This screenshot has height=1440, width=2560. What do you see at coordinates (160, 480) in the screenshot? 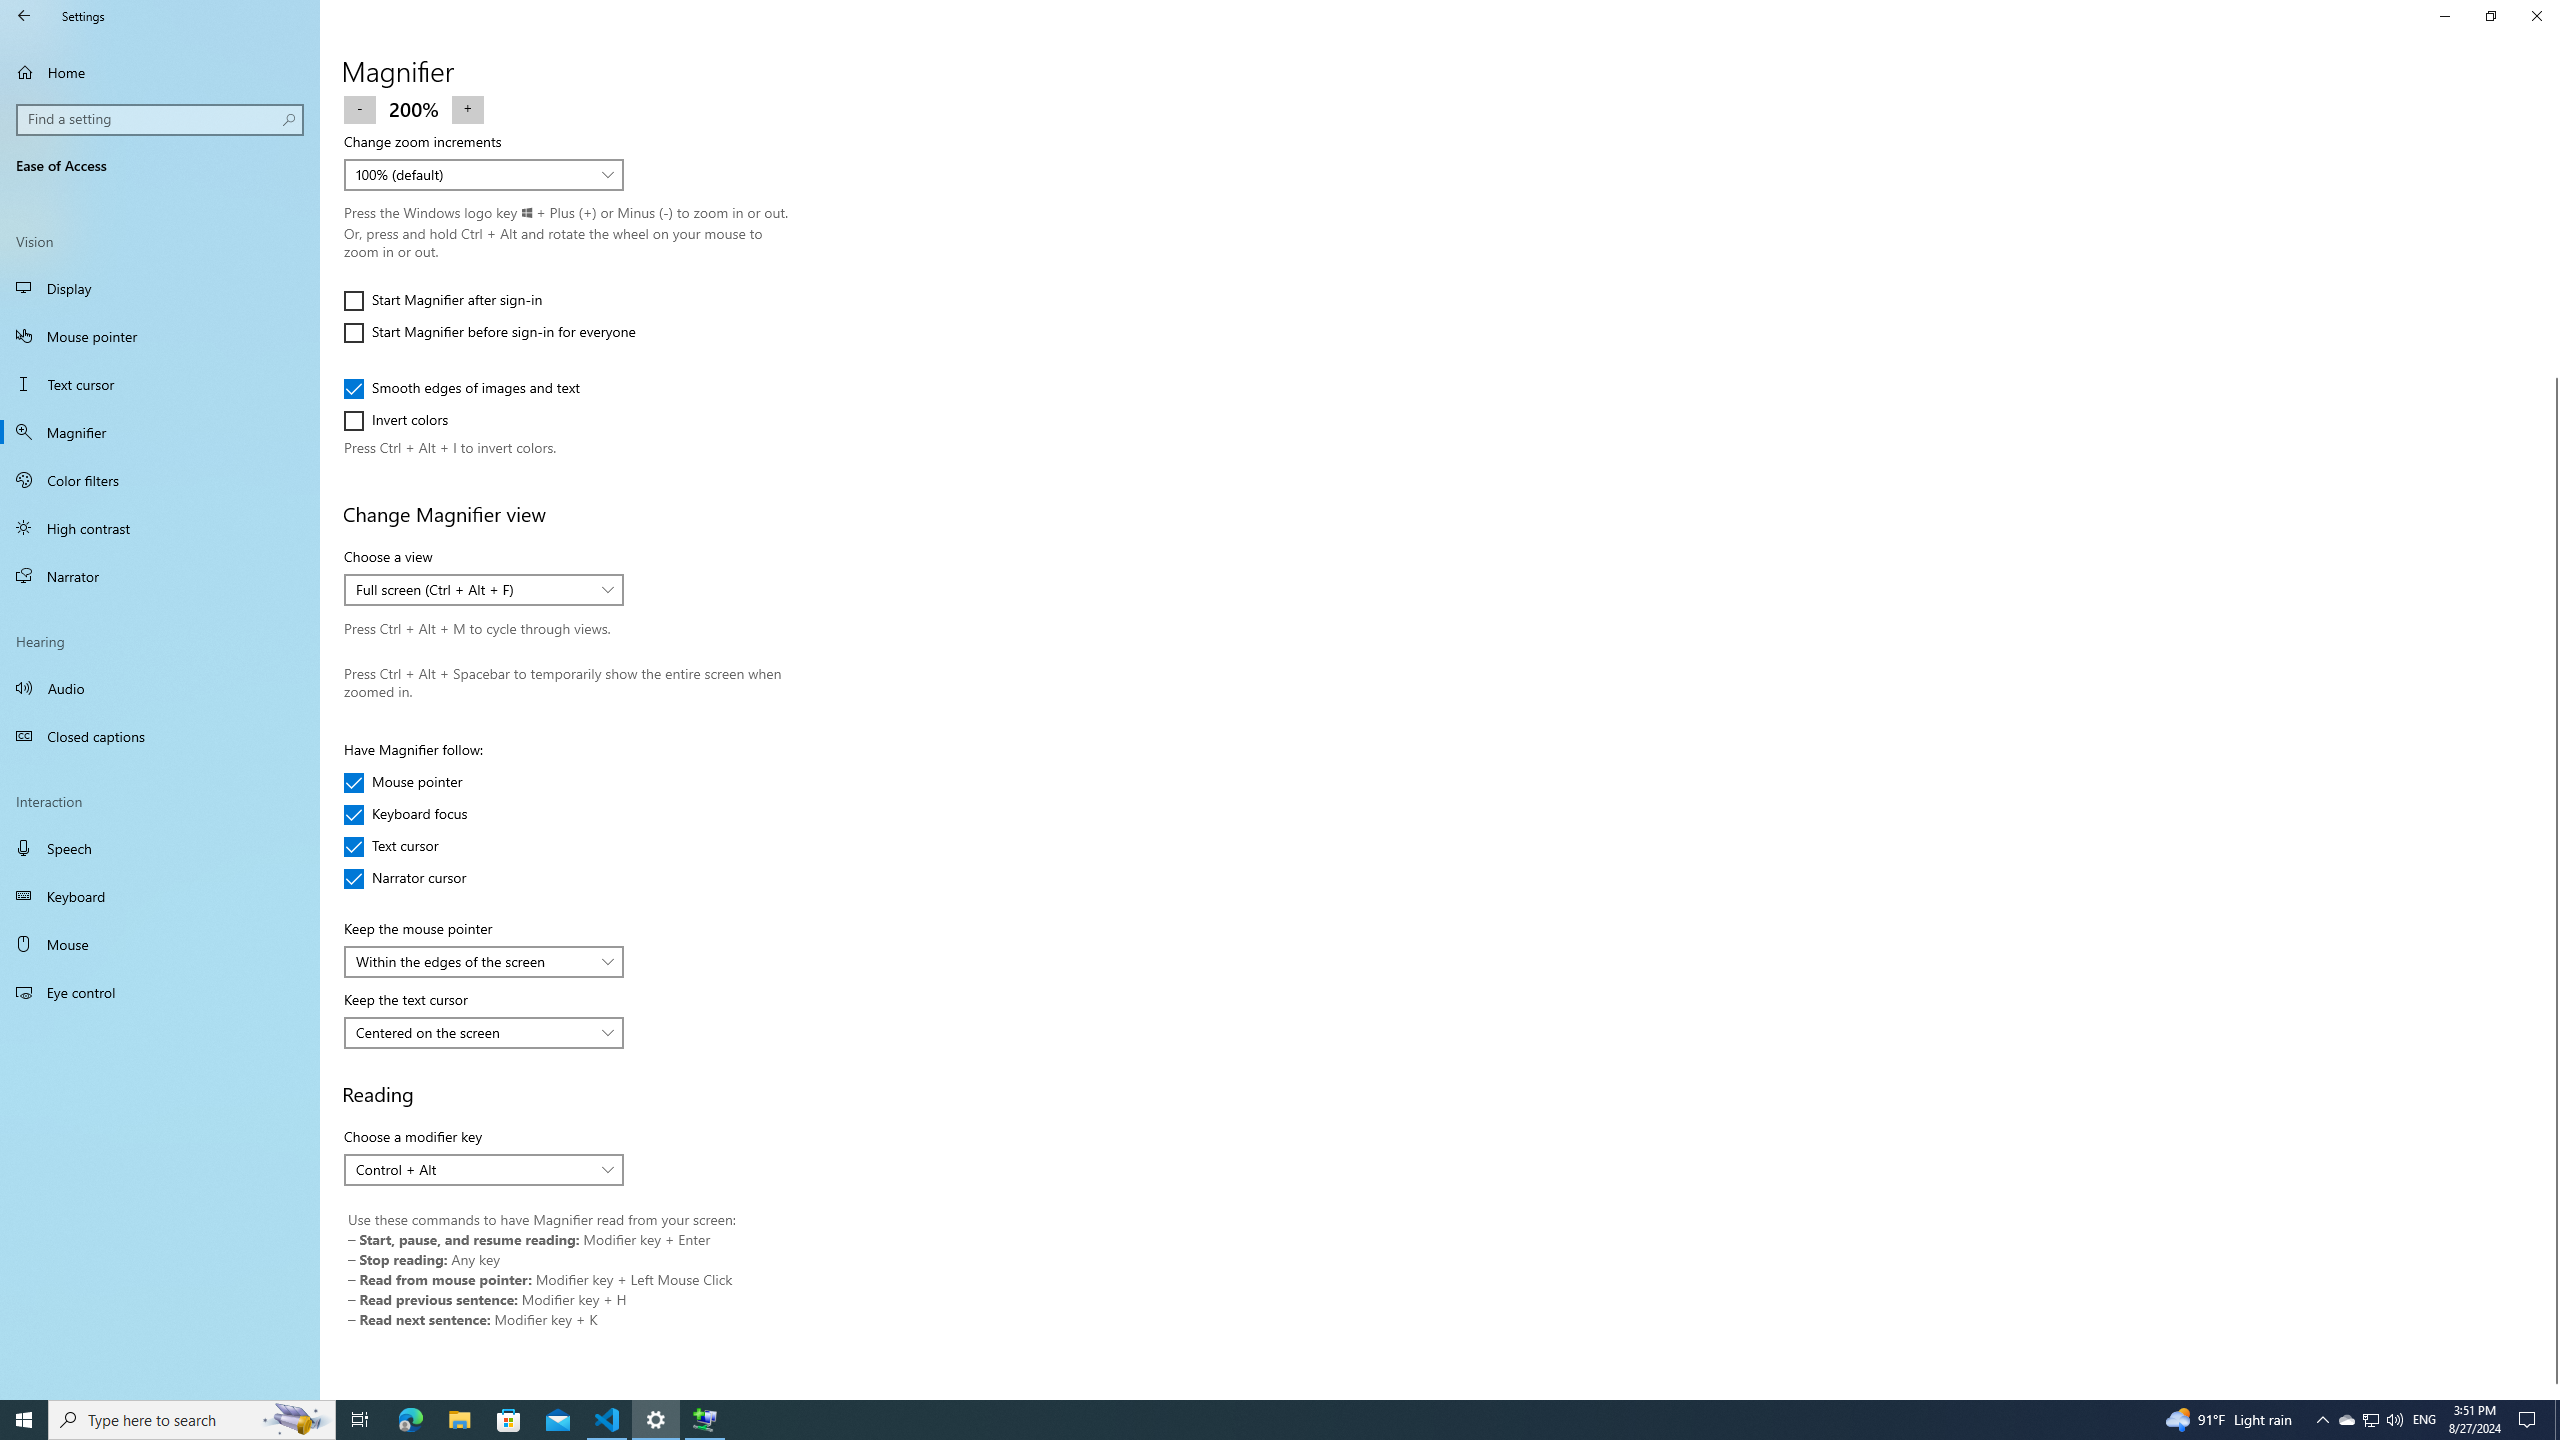
I see `Color filters` at bounding box center [160, 480].